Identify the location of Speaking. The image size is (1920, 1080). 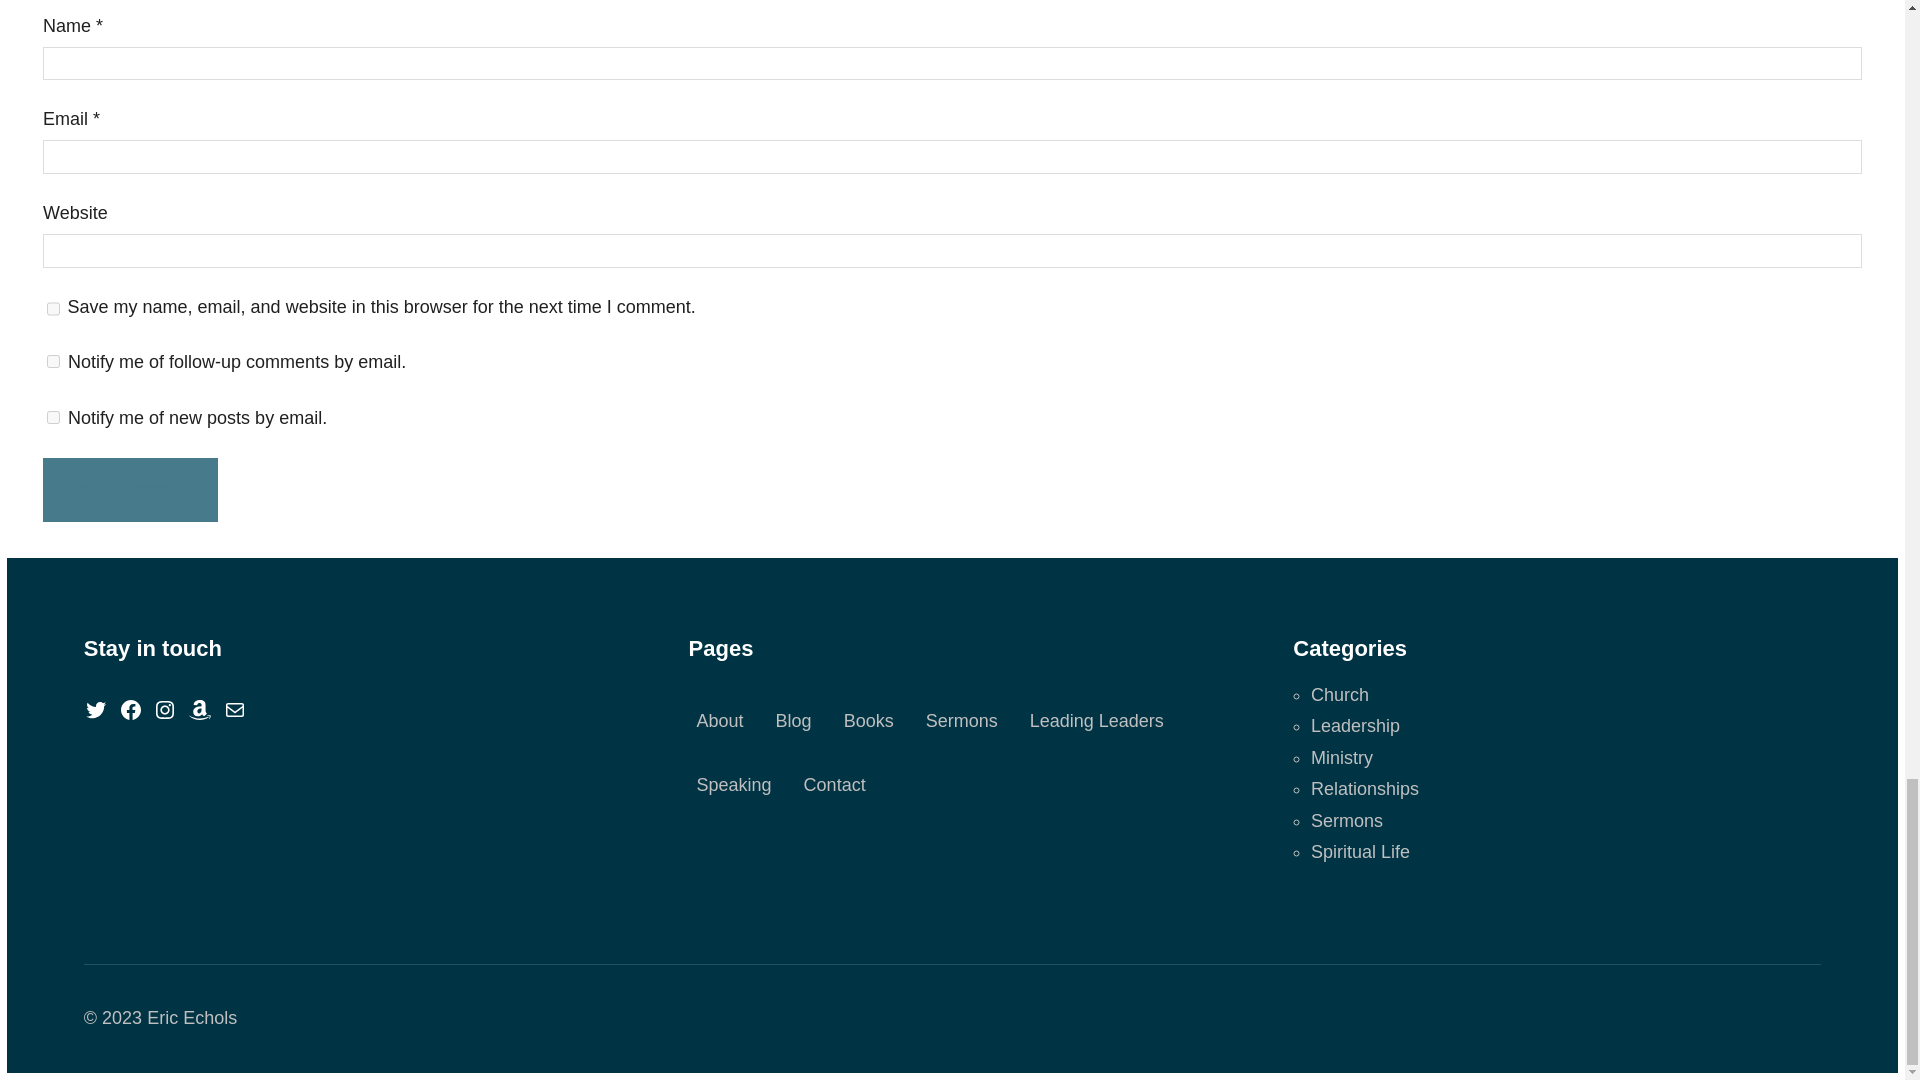
(734, 786).